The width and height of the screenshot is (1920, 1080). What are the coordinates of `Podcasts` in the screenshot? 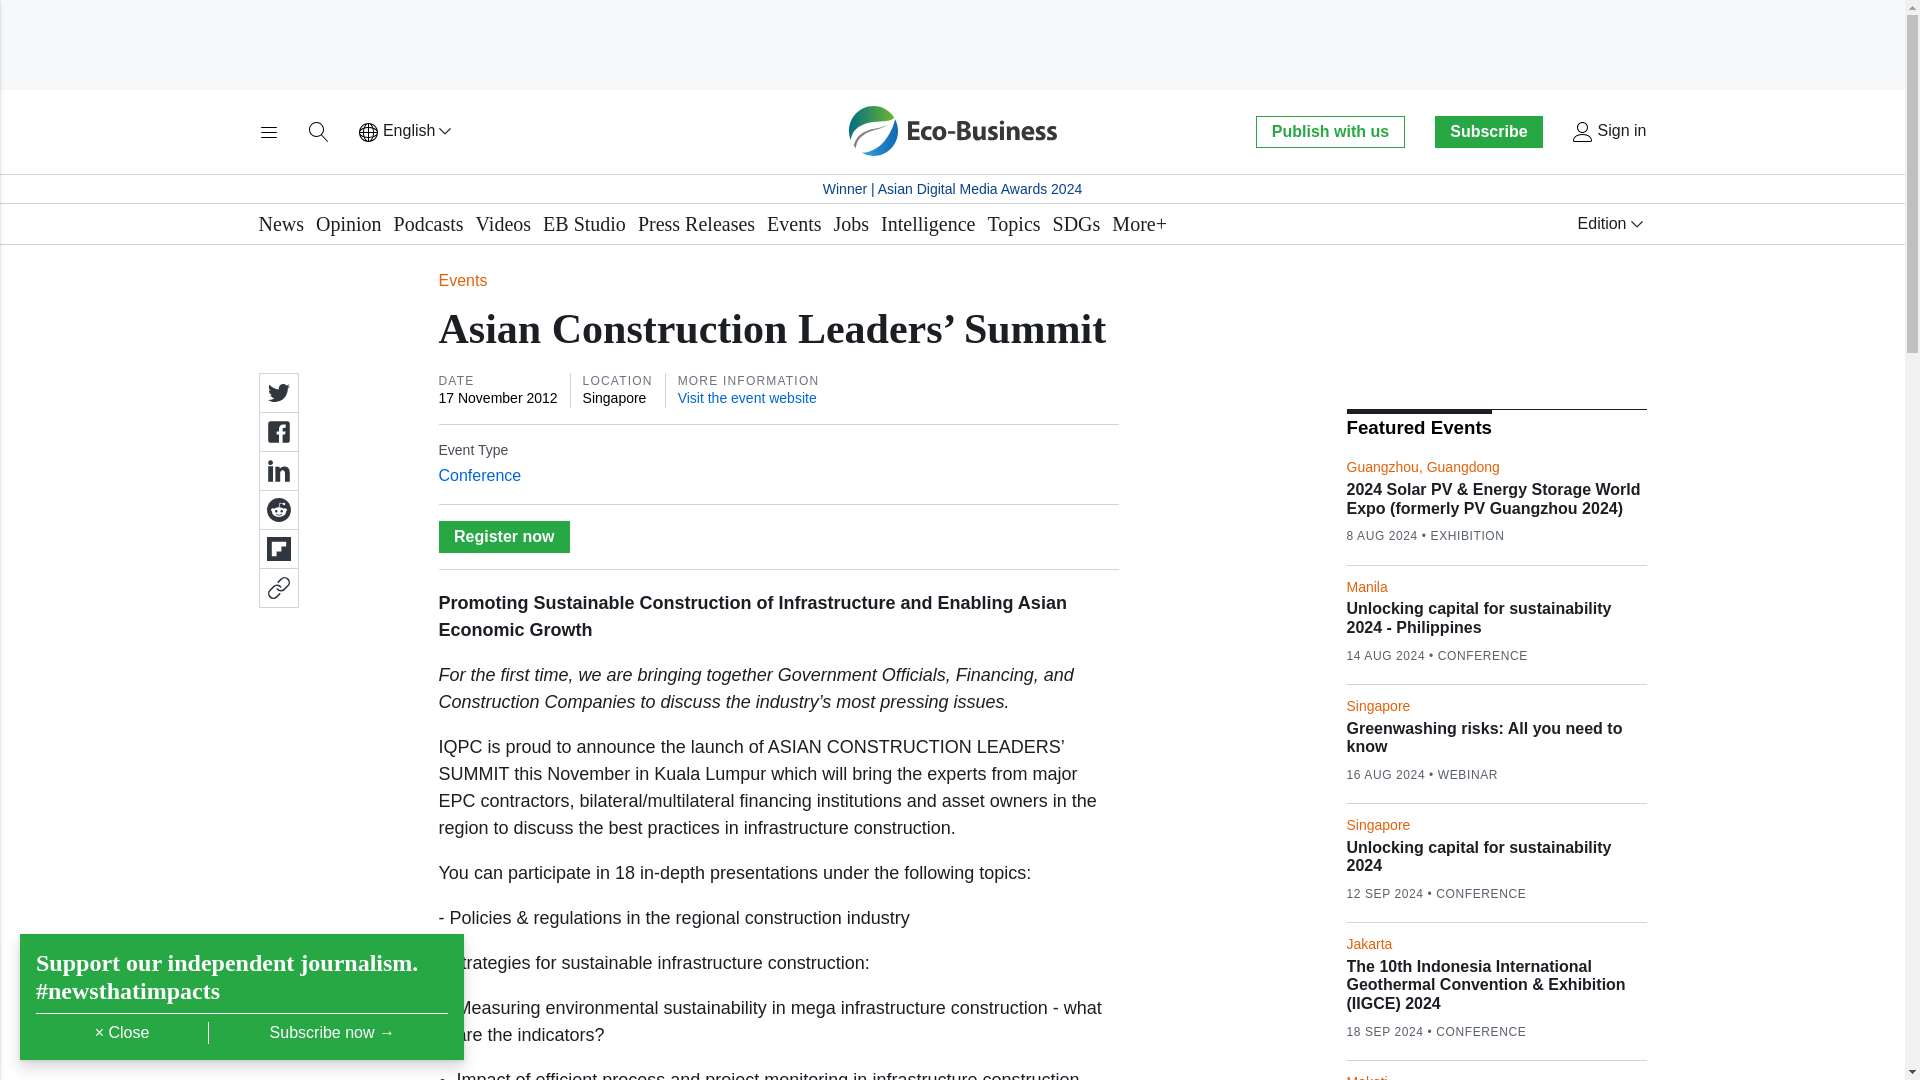 It's located at (428, 224).